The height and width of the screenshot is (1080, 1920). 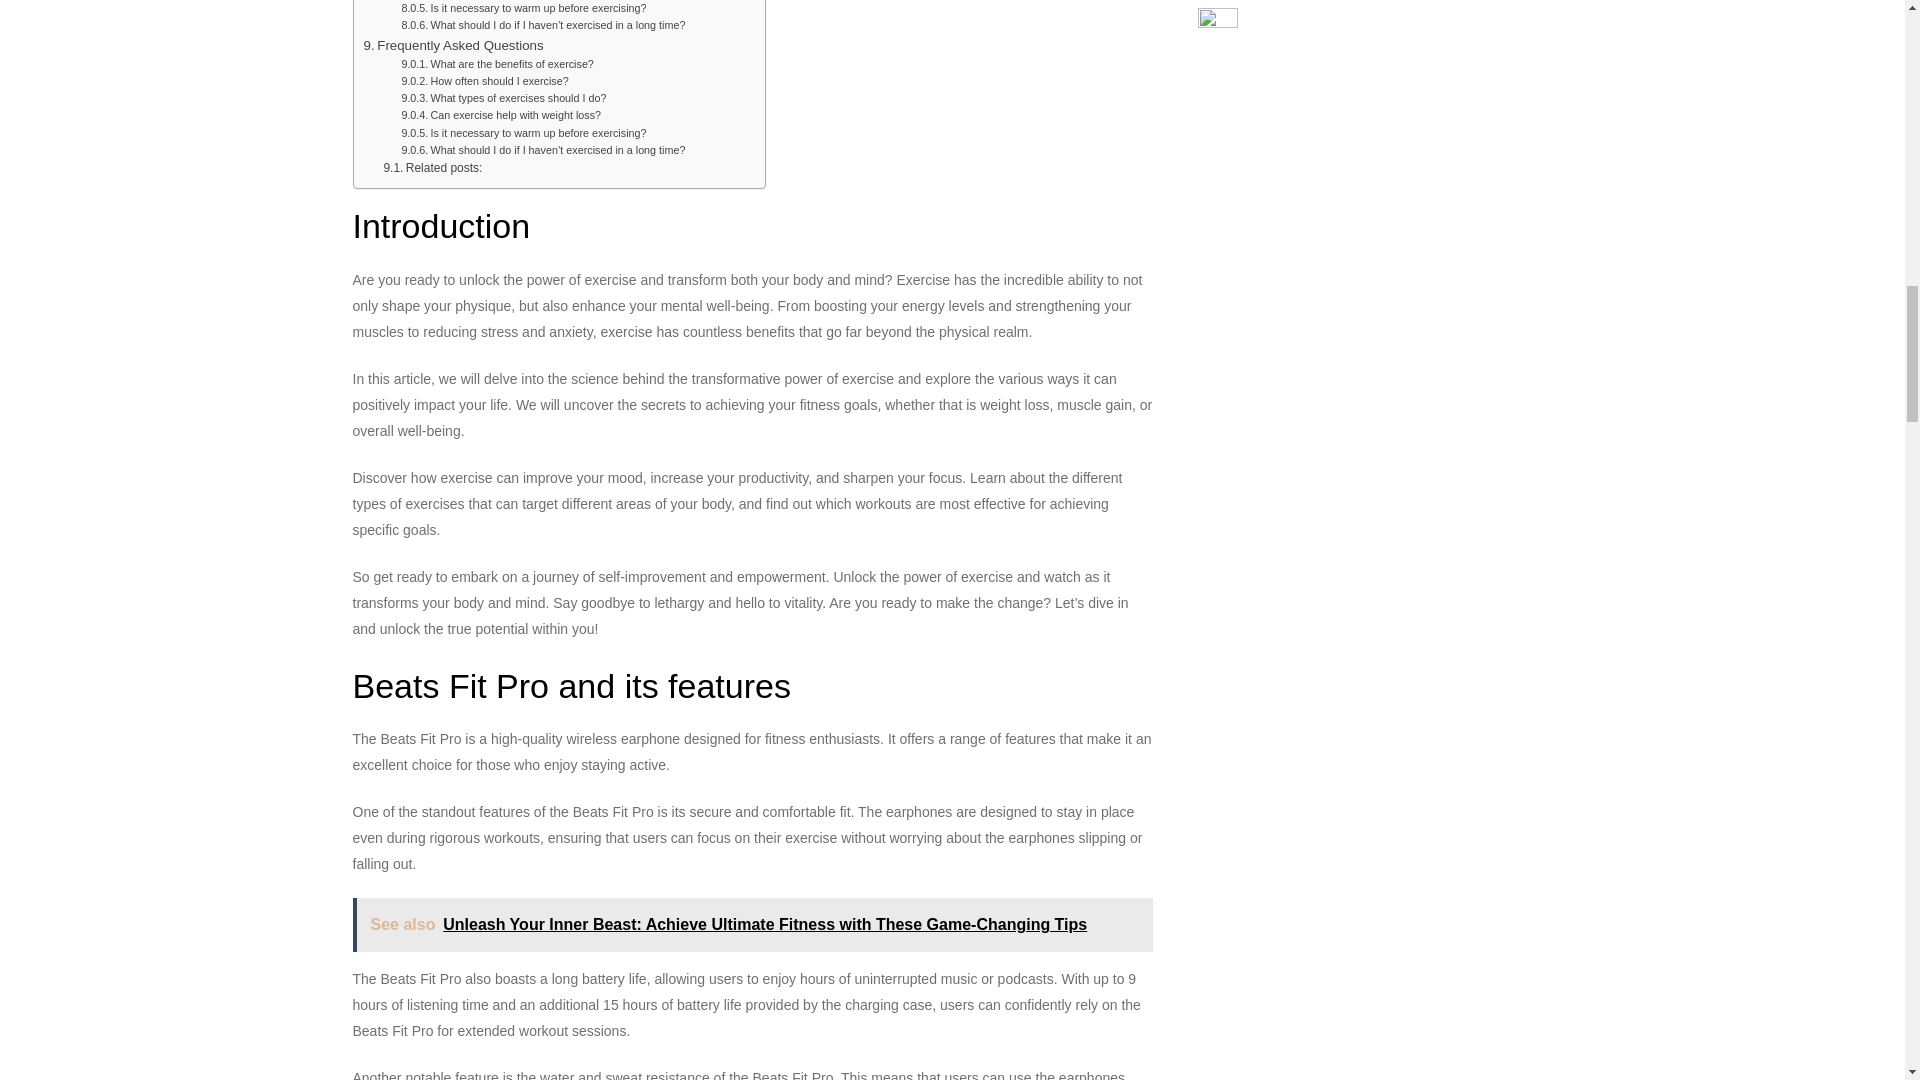 I want to click on Related posts:, so click(x=432, y=168).